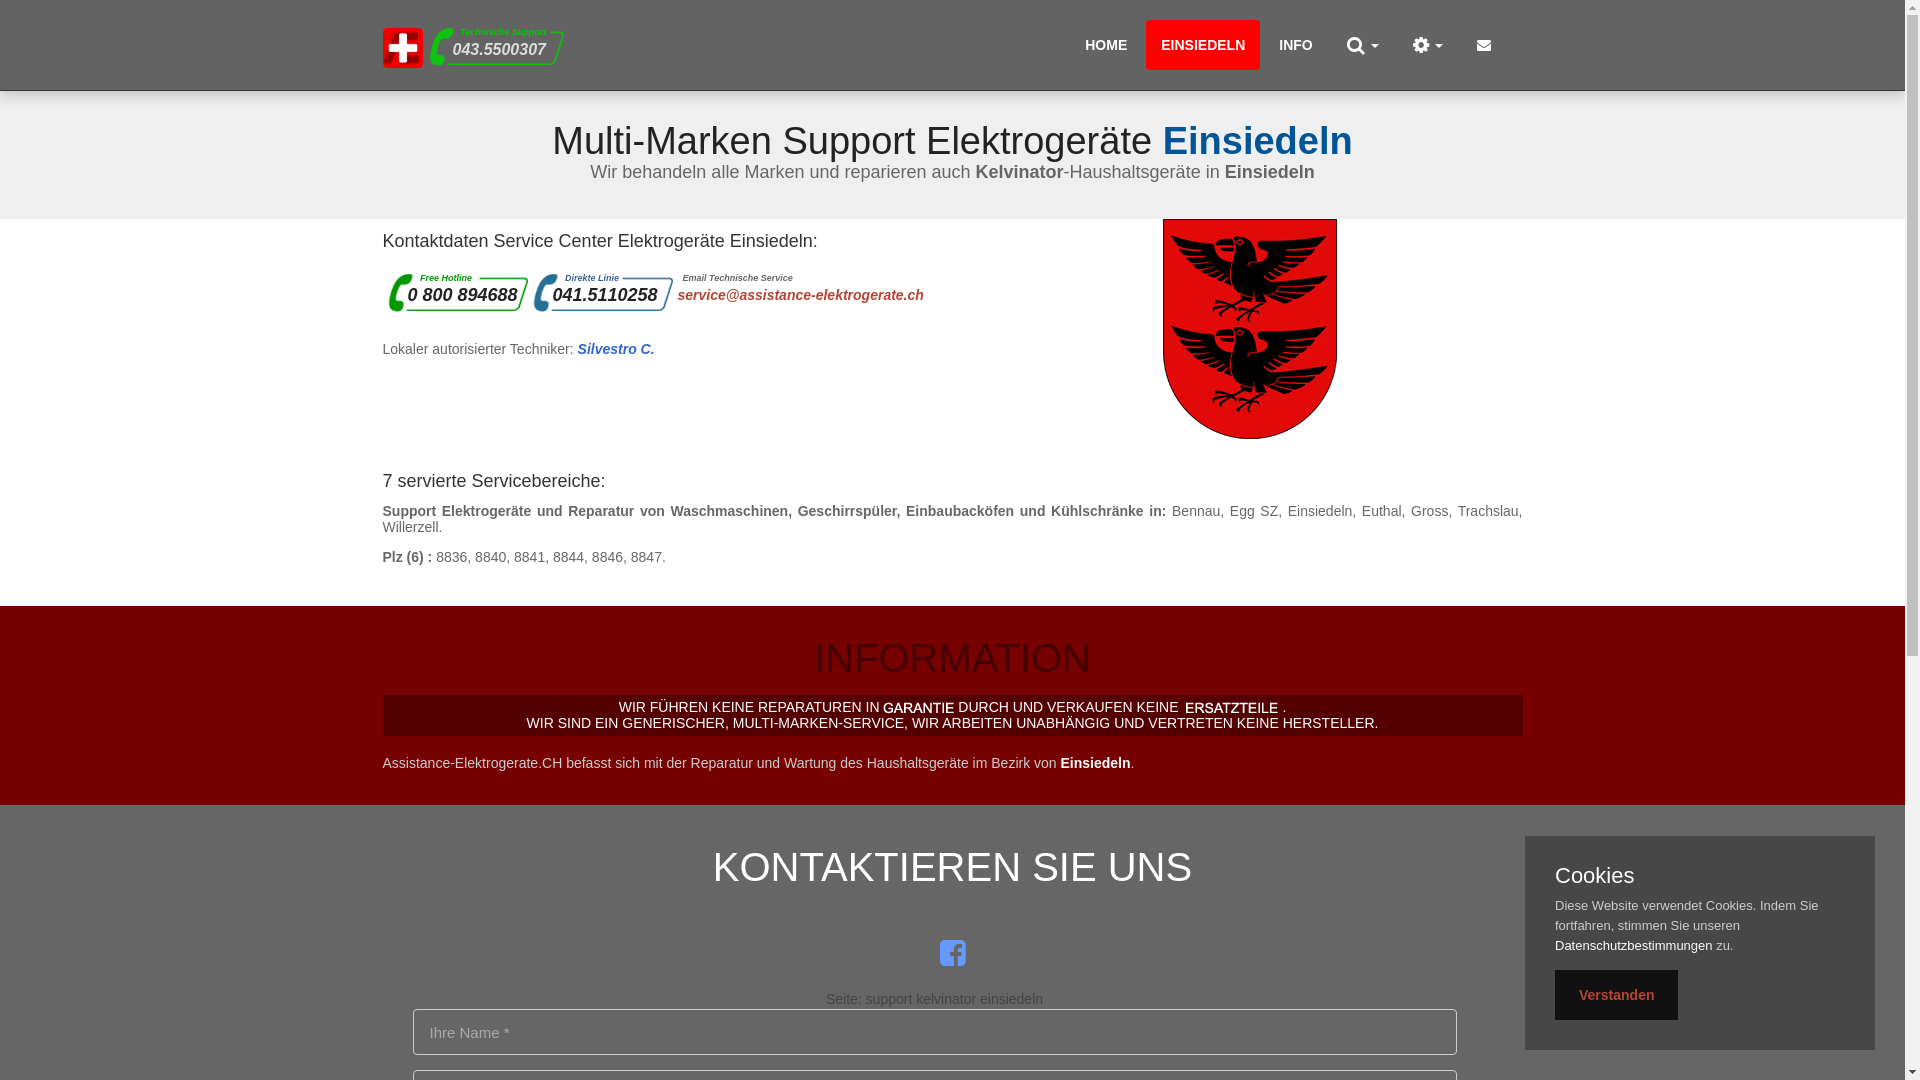 The width and height of the screenshot is (1920, 1080). What do you see at coordinates (1616, 995) in the screenshot?
I see `Verstanden` at bounding box center [1616, 995].